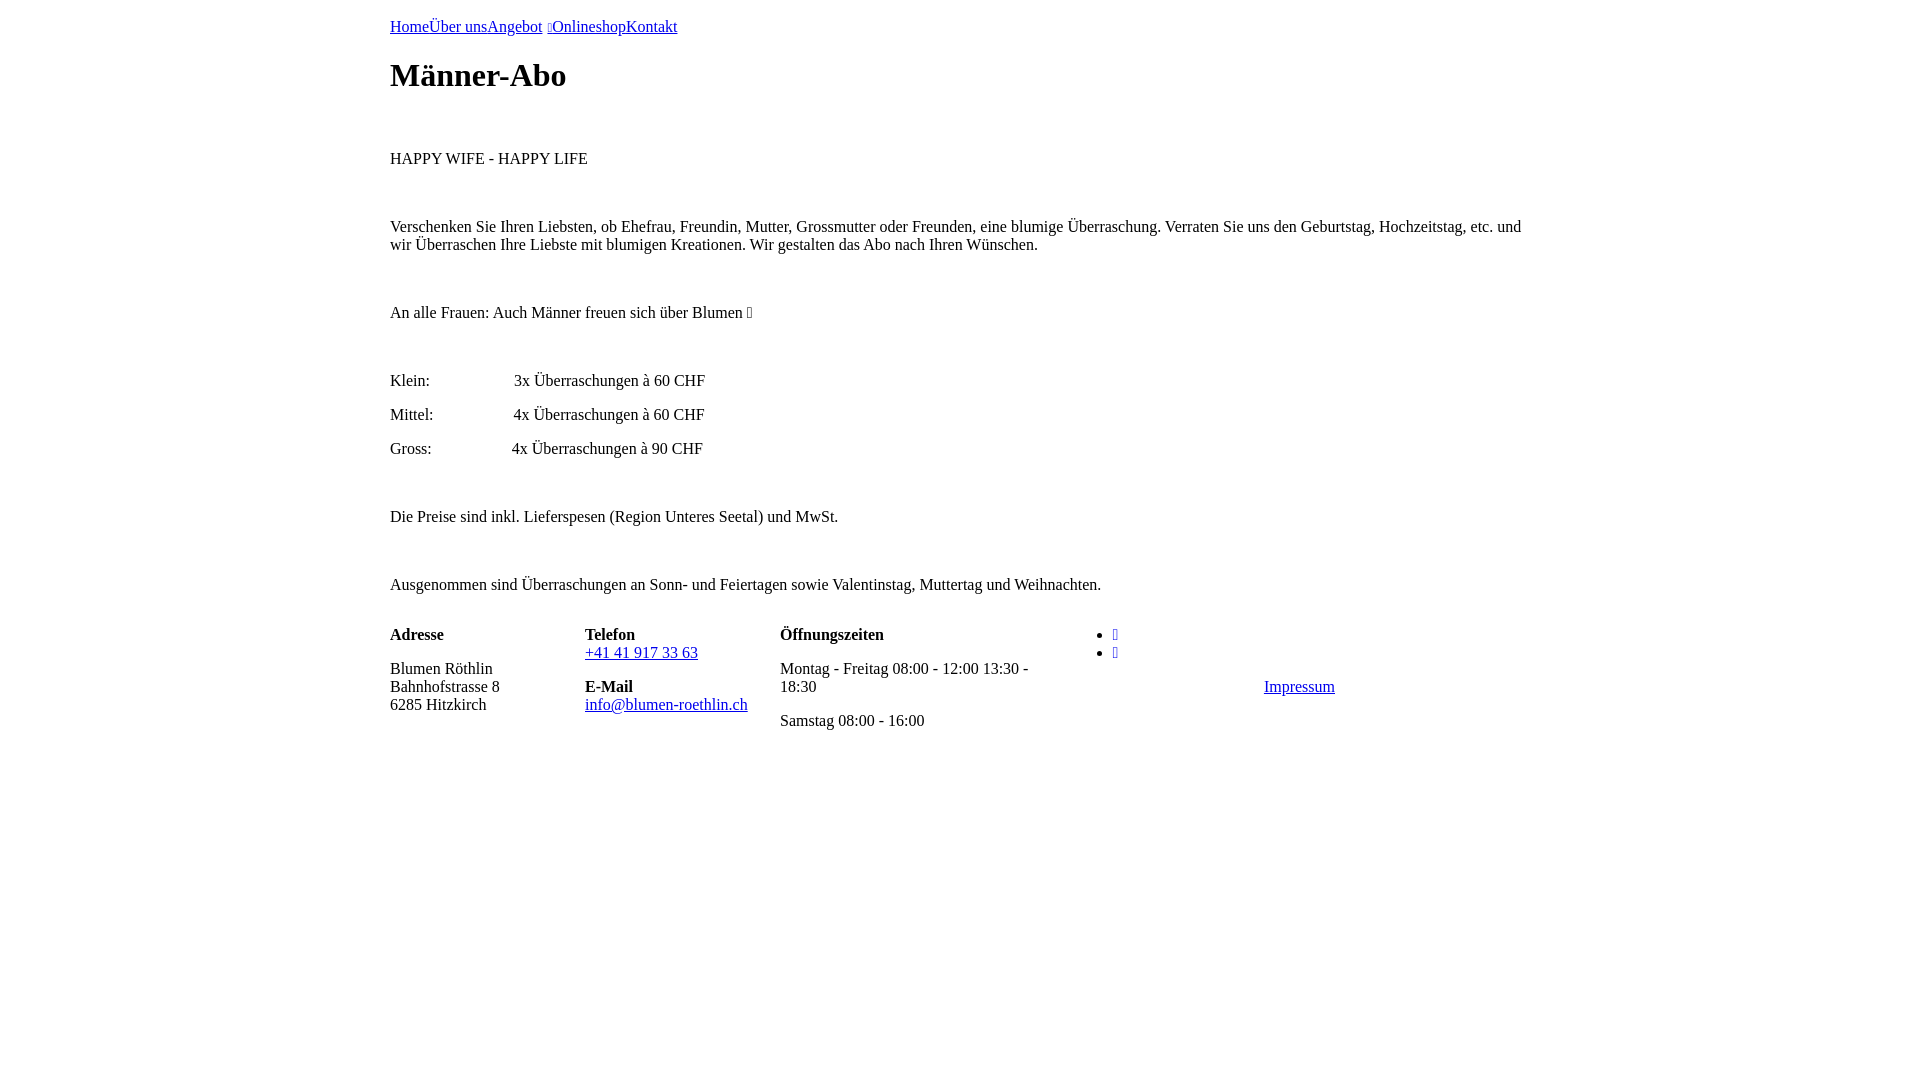 This screenshot has width=1920, height=1080. Describe the element at coordinates (410, 27) in the screenshot. I see `Home` at that location.